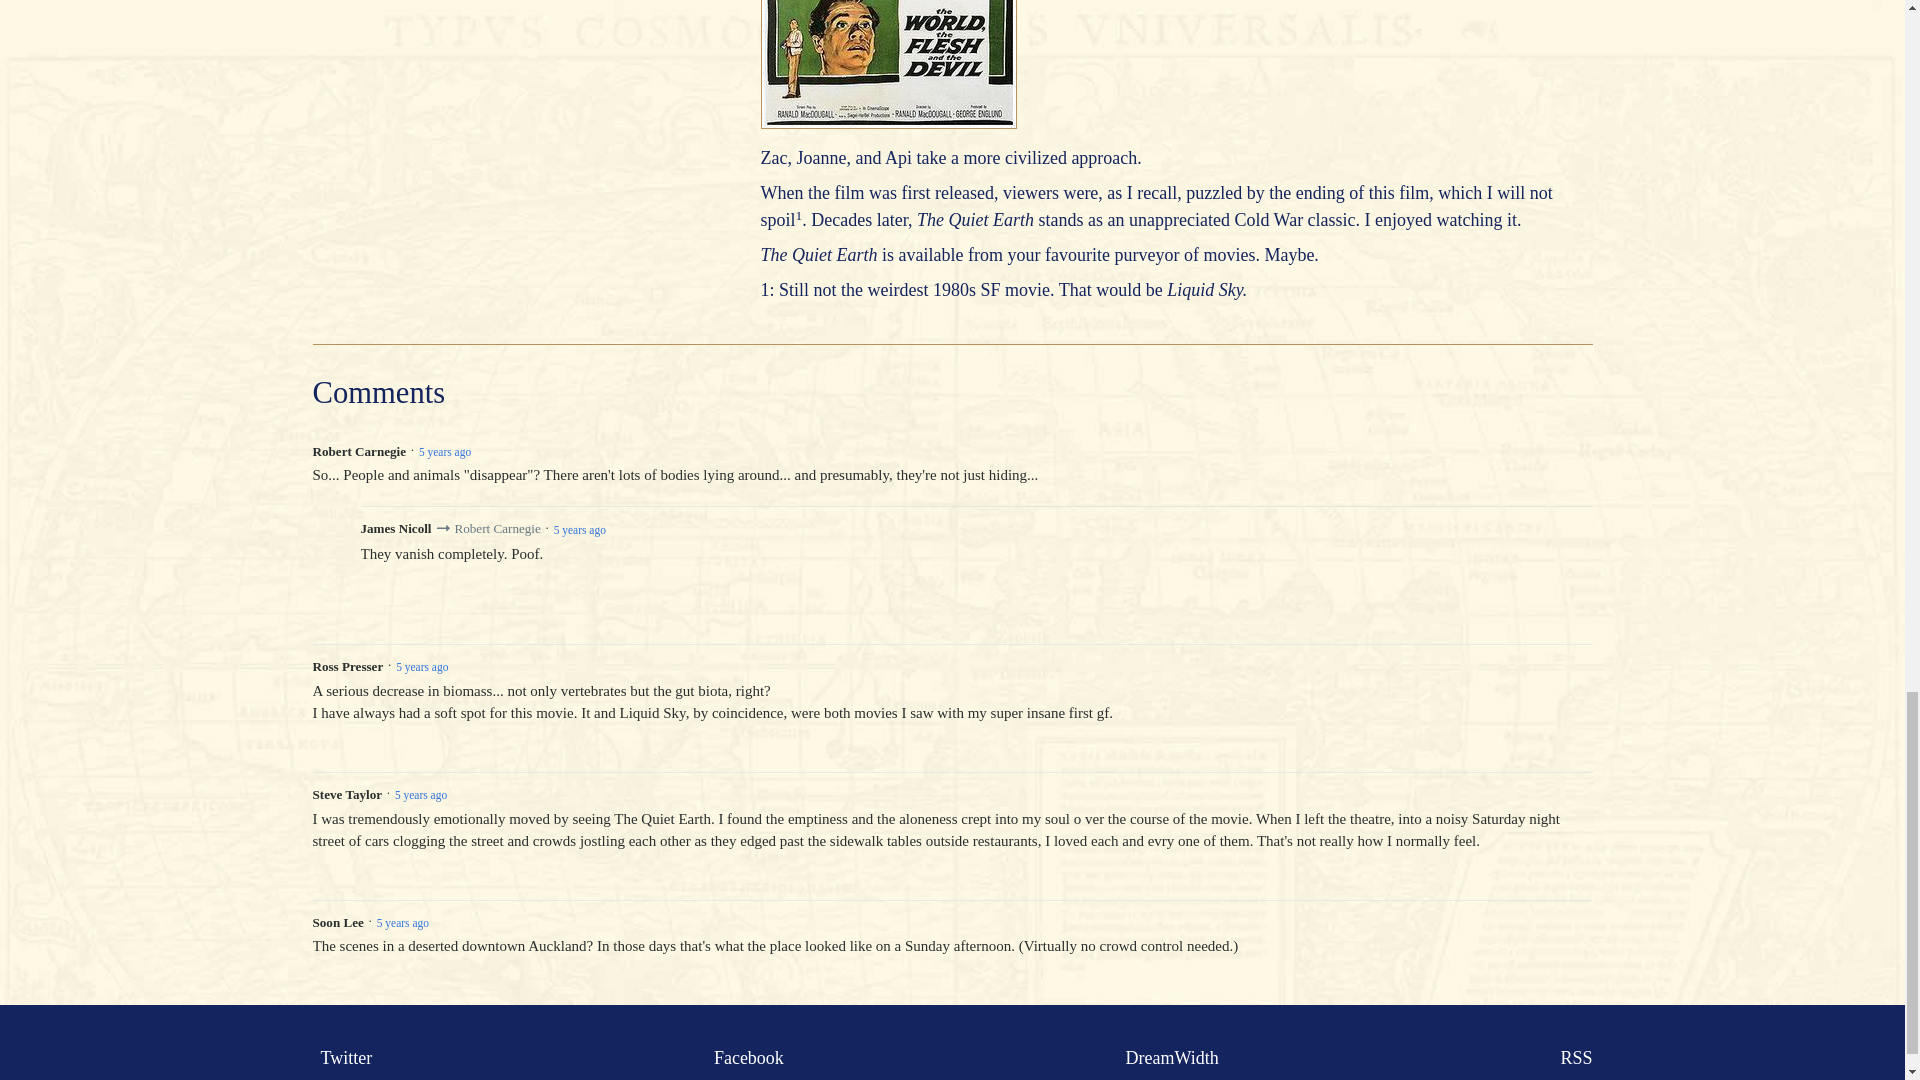 This screenshot has width=1920, height=1080. I want to click on 5 years ago, so click(402, 922).